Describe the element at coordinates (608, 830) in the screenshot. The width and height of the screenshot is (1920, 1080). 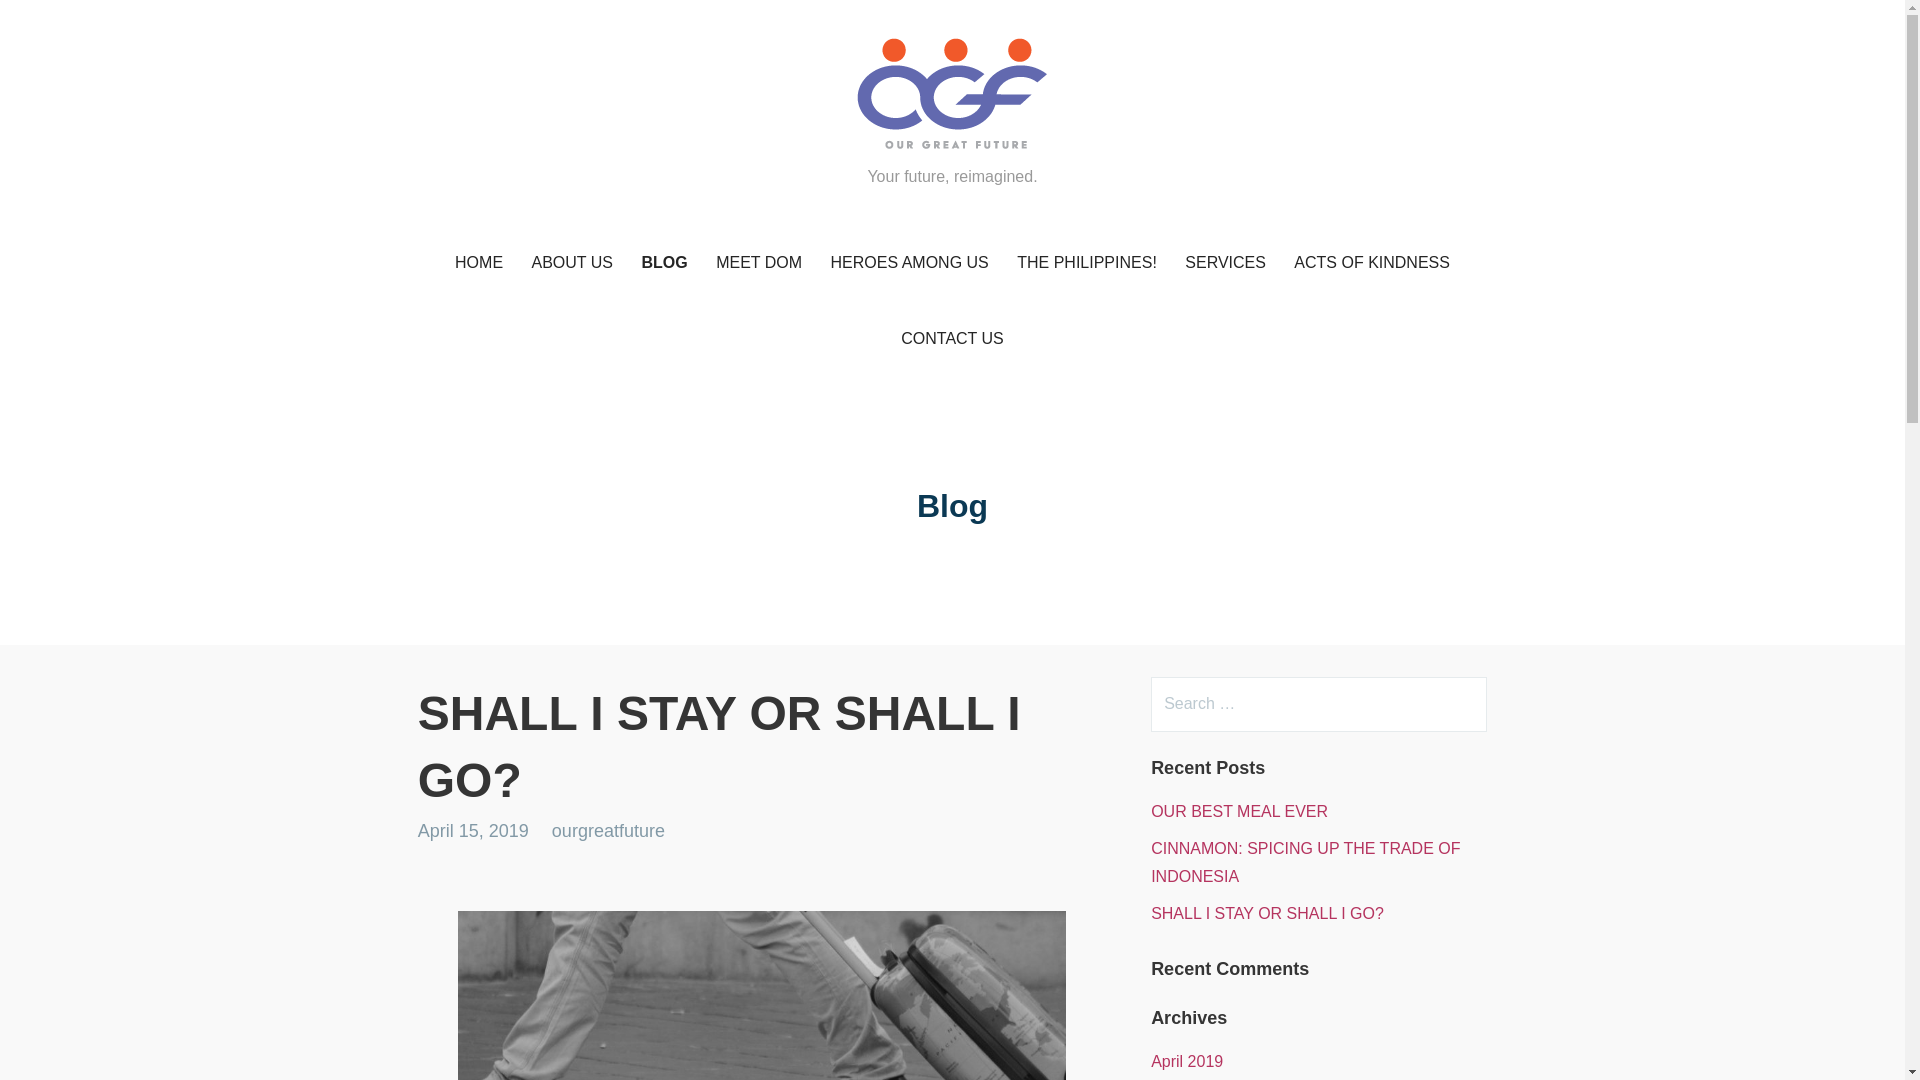
I see `Posts by ourgreatfuture` at that location.